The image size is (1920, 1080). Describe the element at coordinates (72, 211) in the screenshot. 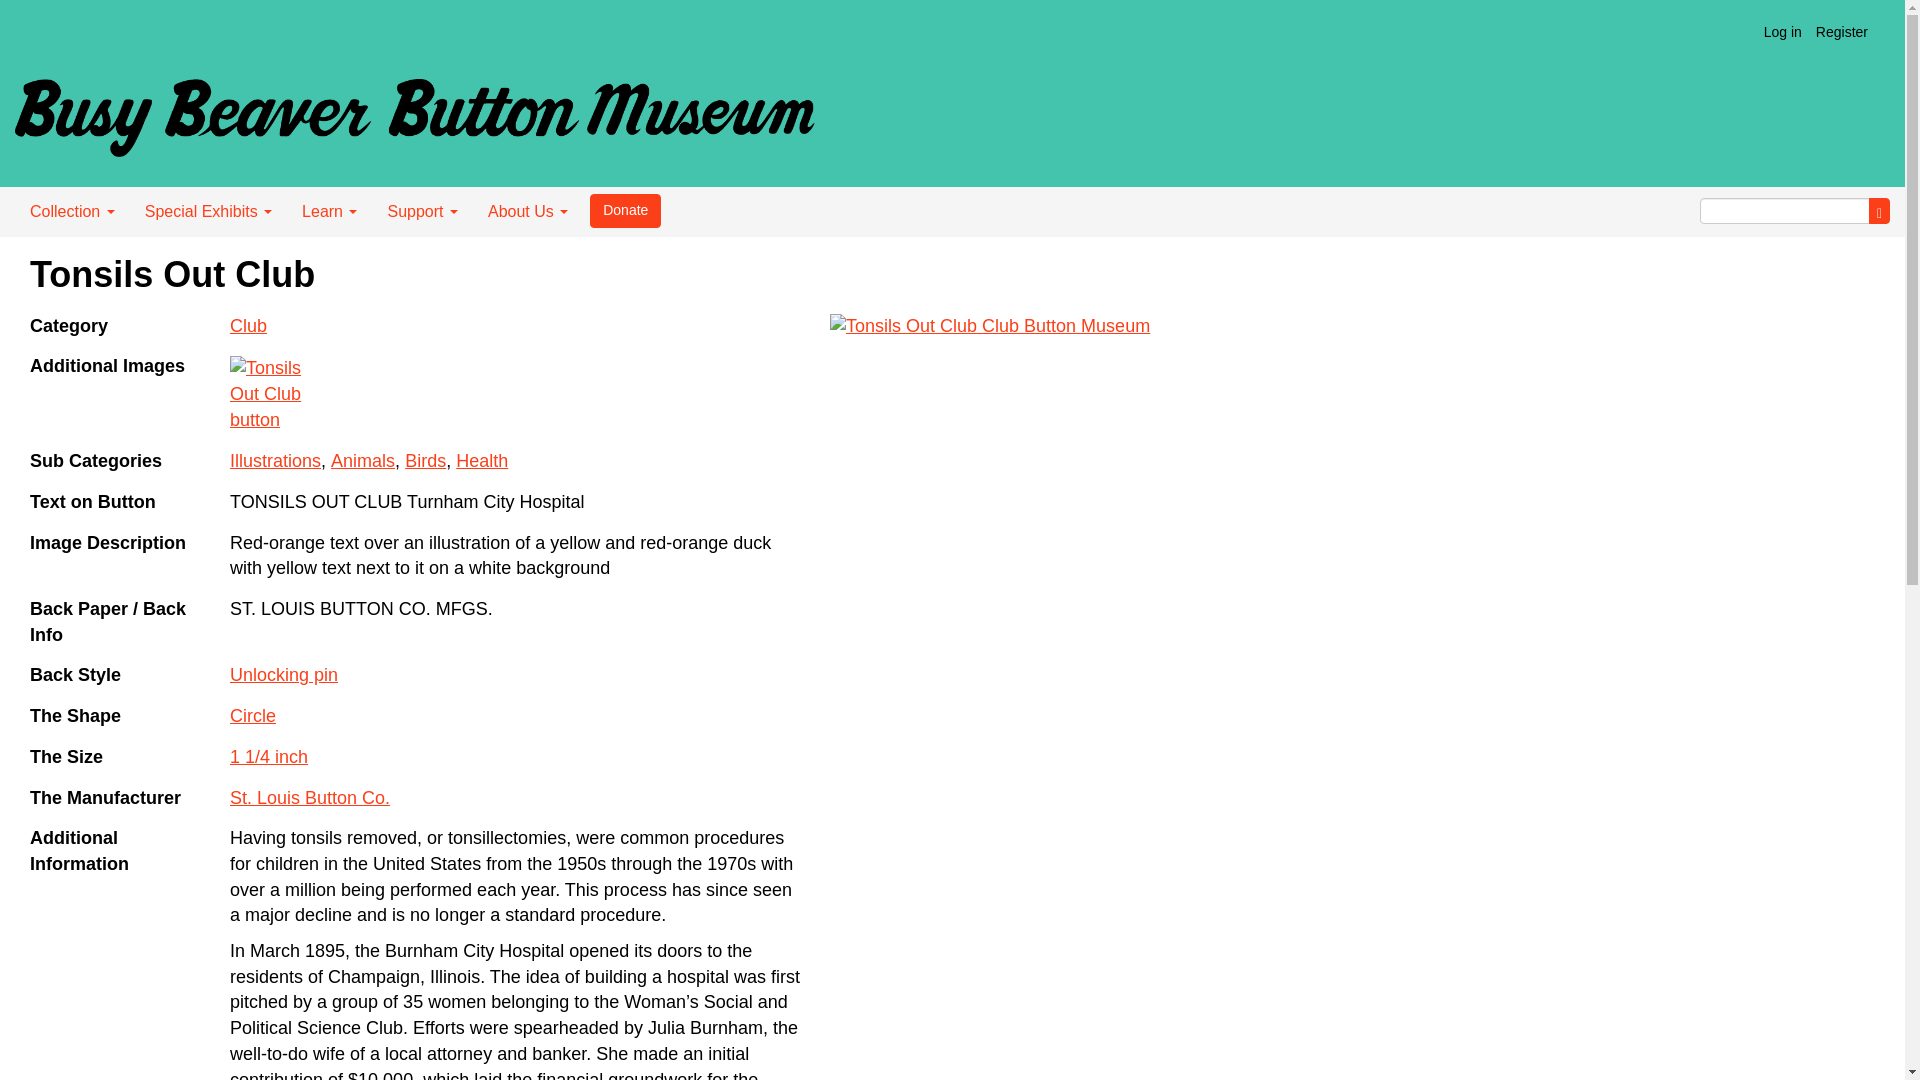

I see `Collection` at that location.